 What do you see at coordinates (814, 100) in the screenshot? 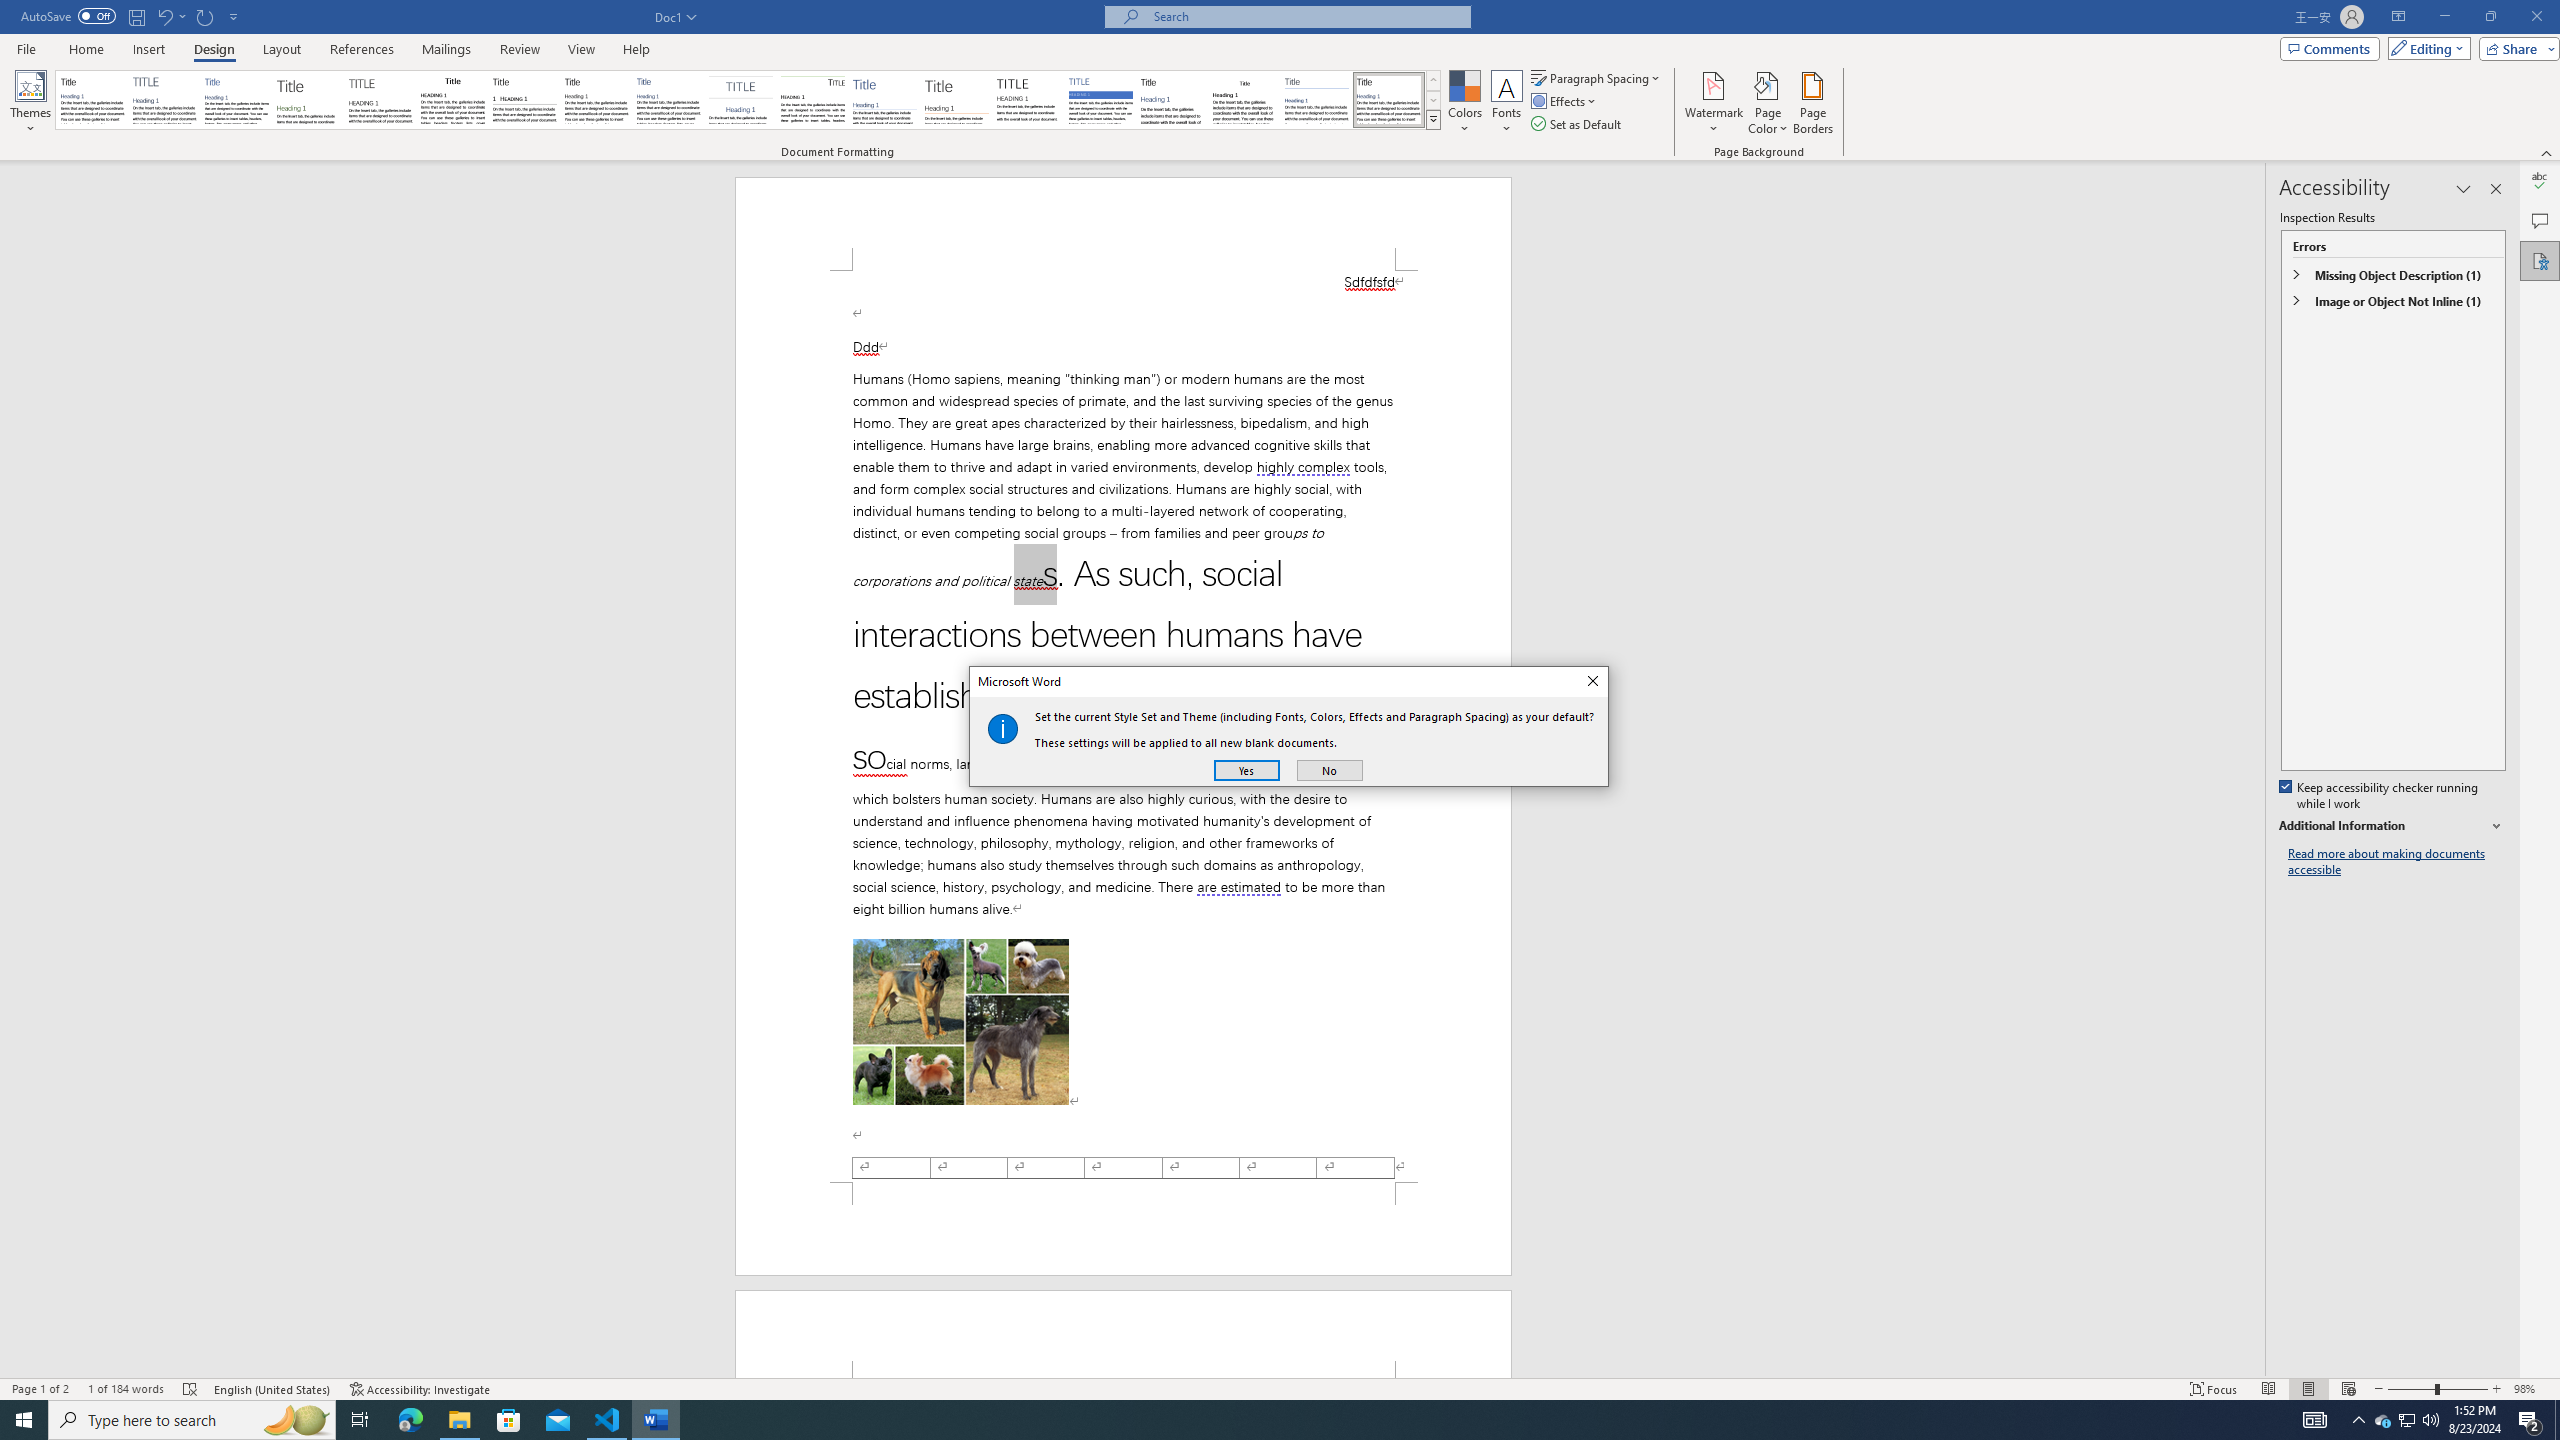
I see `Lines (Distinctive)` at bounding box center [814, 100].